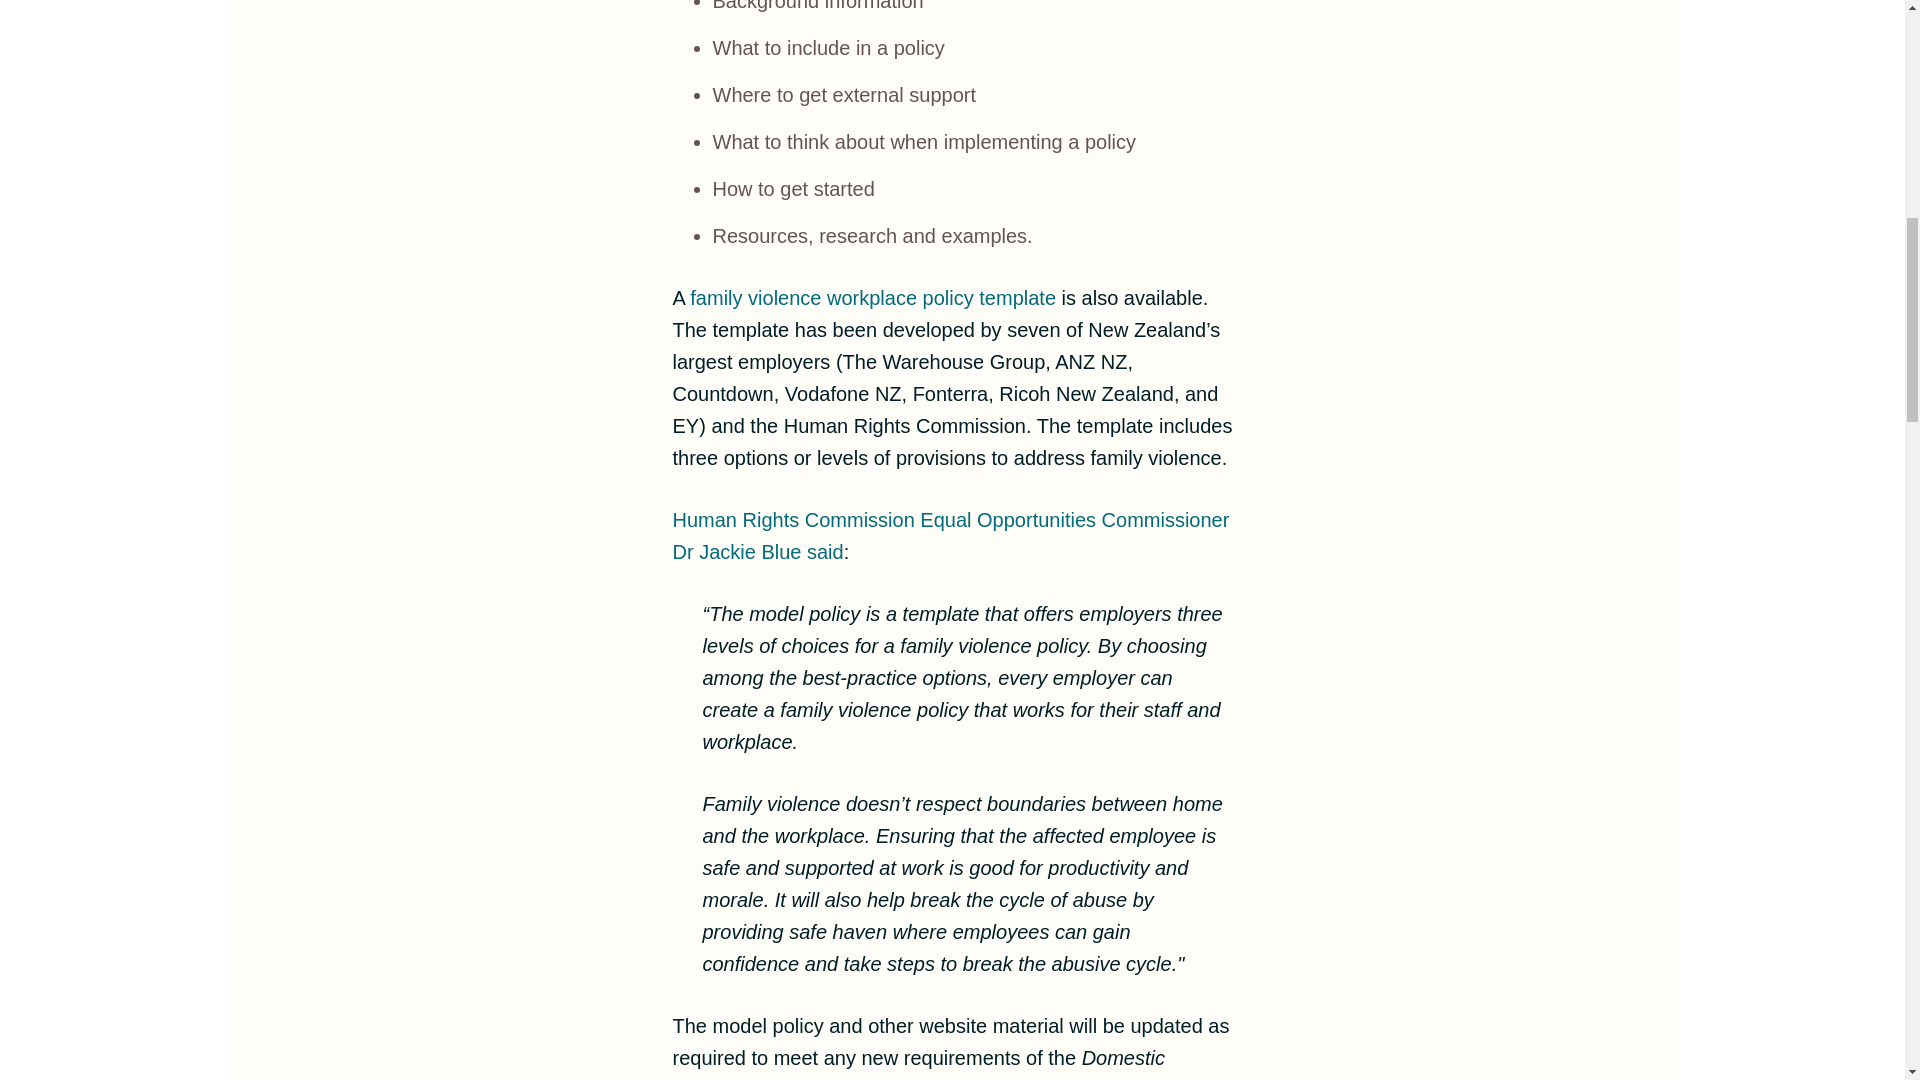  What do you see at coordinates (875, 298) in the screenshot?
I see `family violence workplace policy template` at bounding box center [875, 298].